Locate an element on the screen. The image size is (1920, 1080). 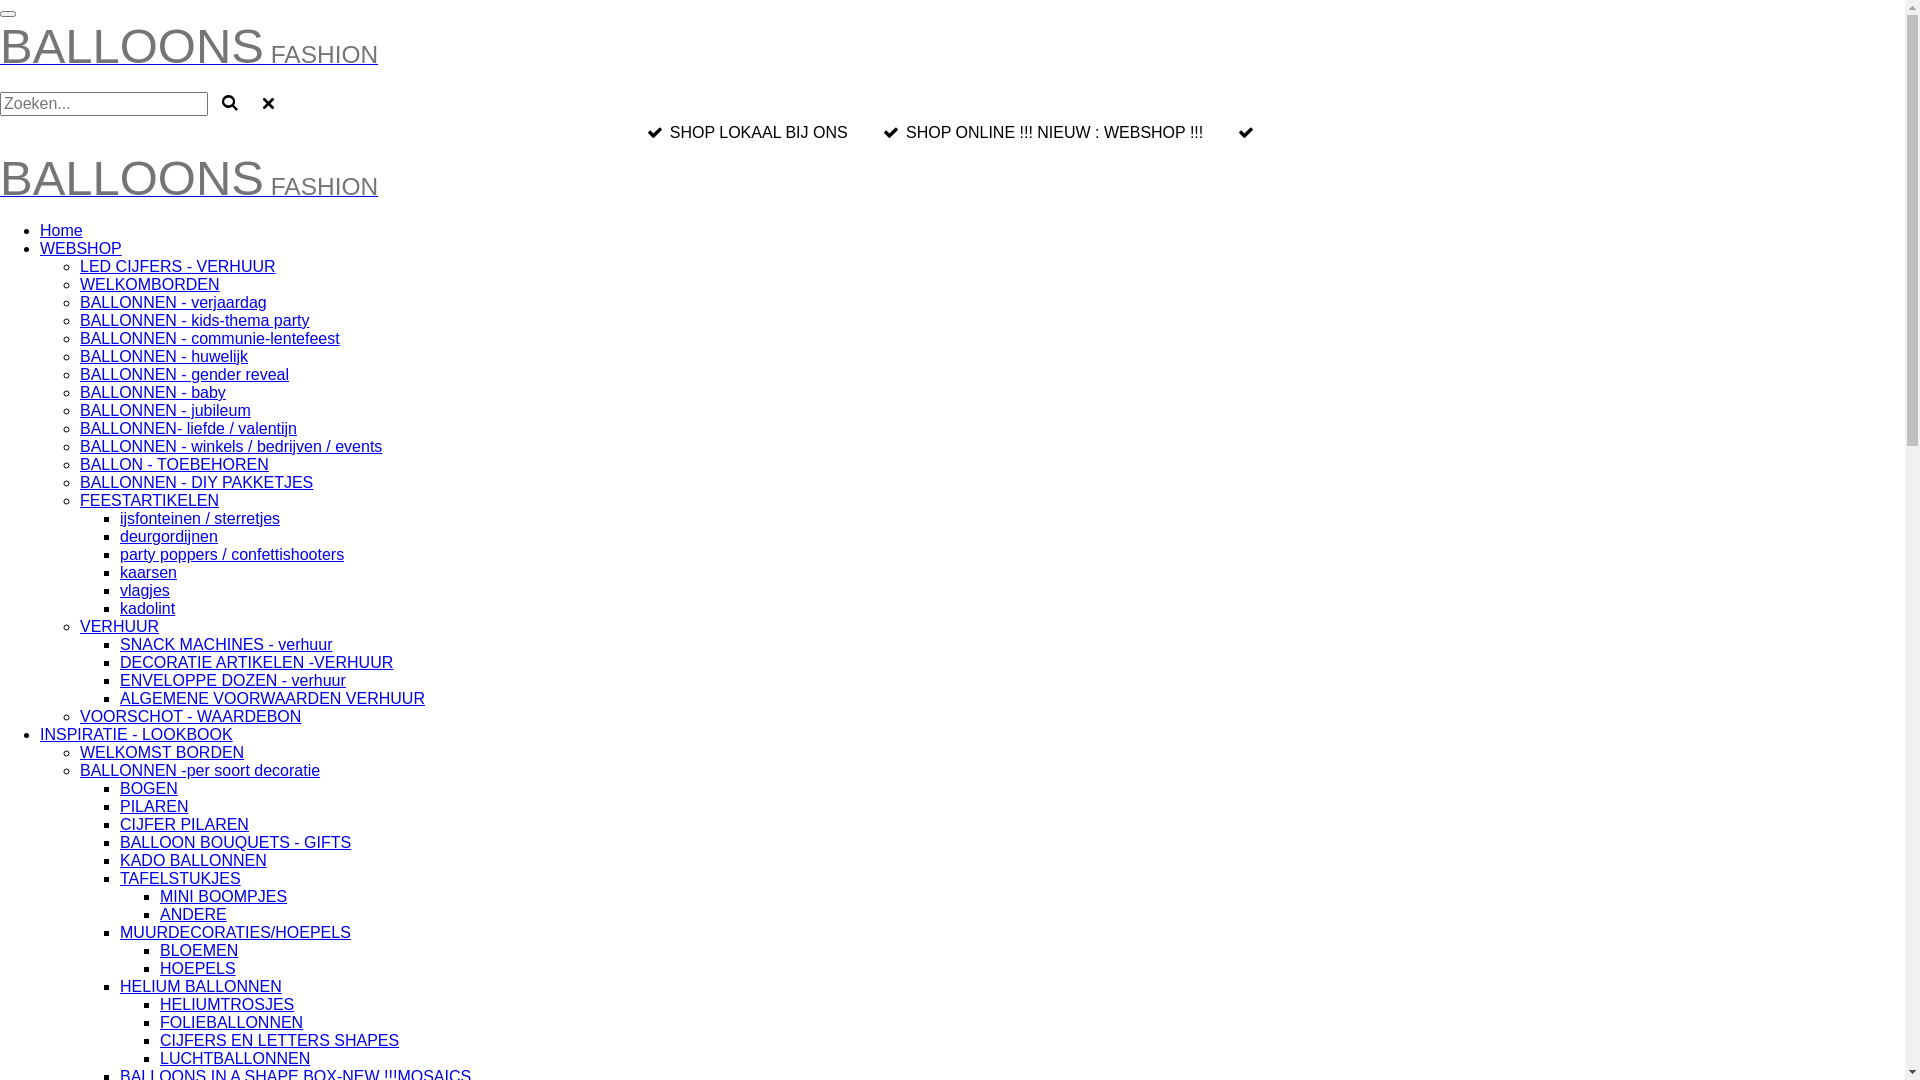
WELKOMBORDEN is located at coordinates (150, 284).